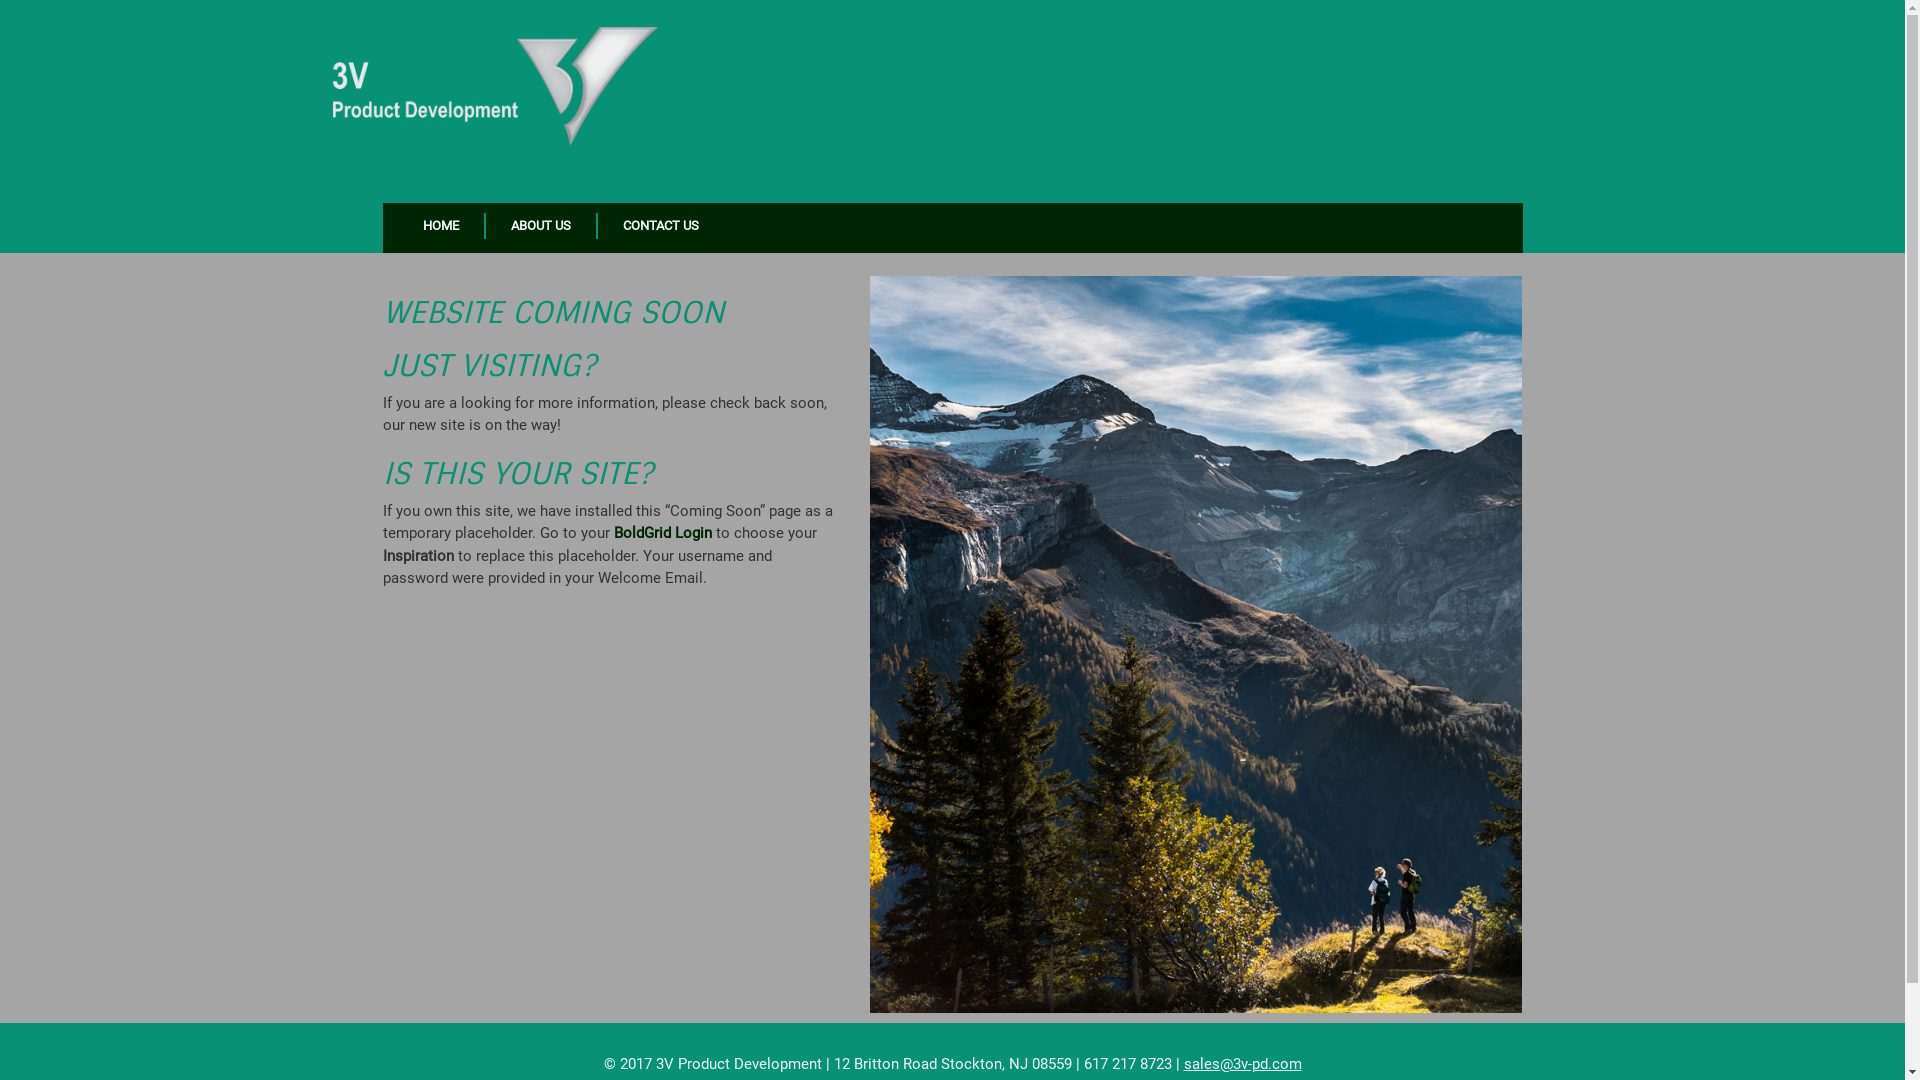 The image size is (1920, 1080). Describe the element at coordinates (663, 533) in the screenshot. I see `BoldGrid Login` at that location.